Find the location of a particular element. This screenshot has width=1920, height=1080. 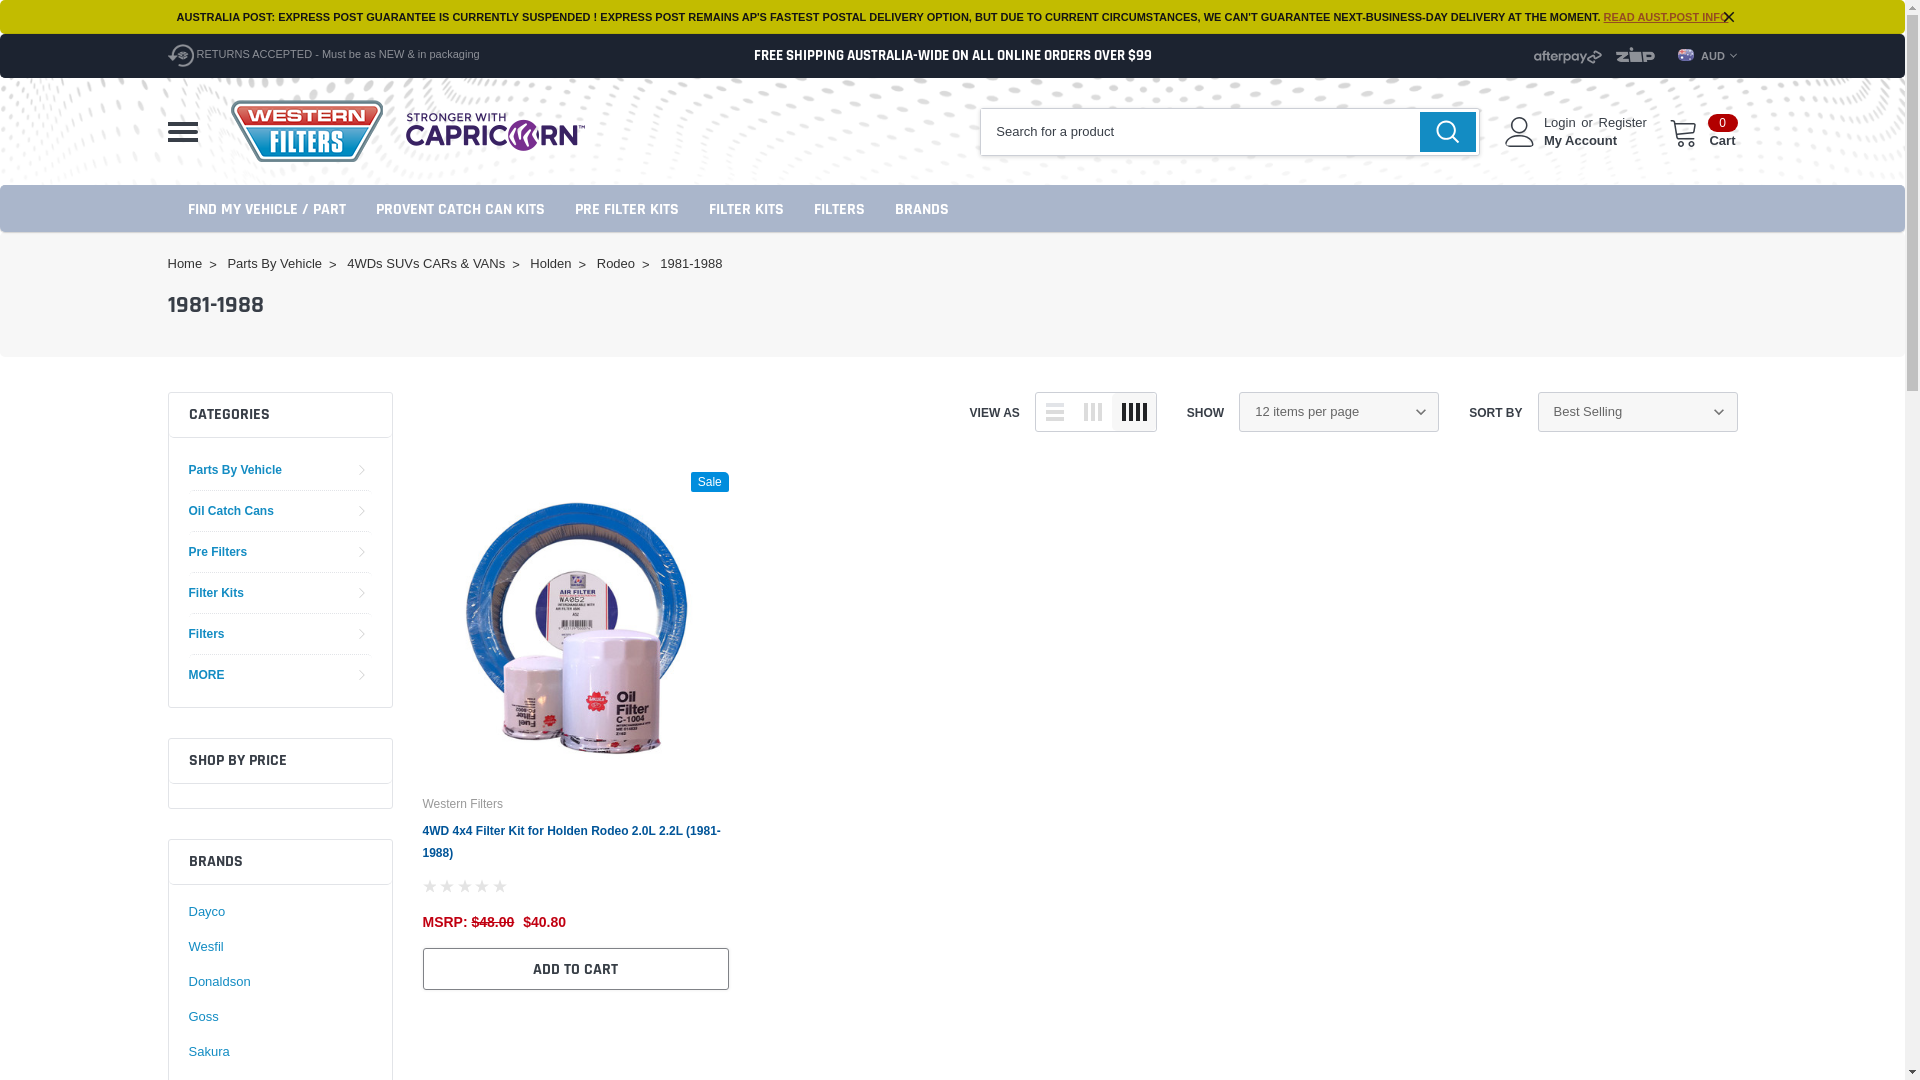

Holden is located at coordinates (550, 264).